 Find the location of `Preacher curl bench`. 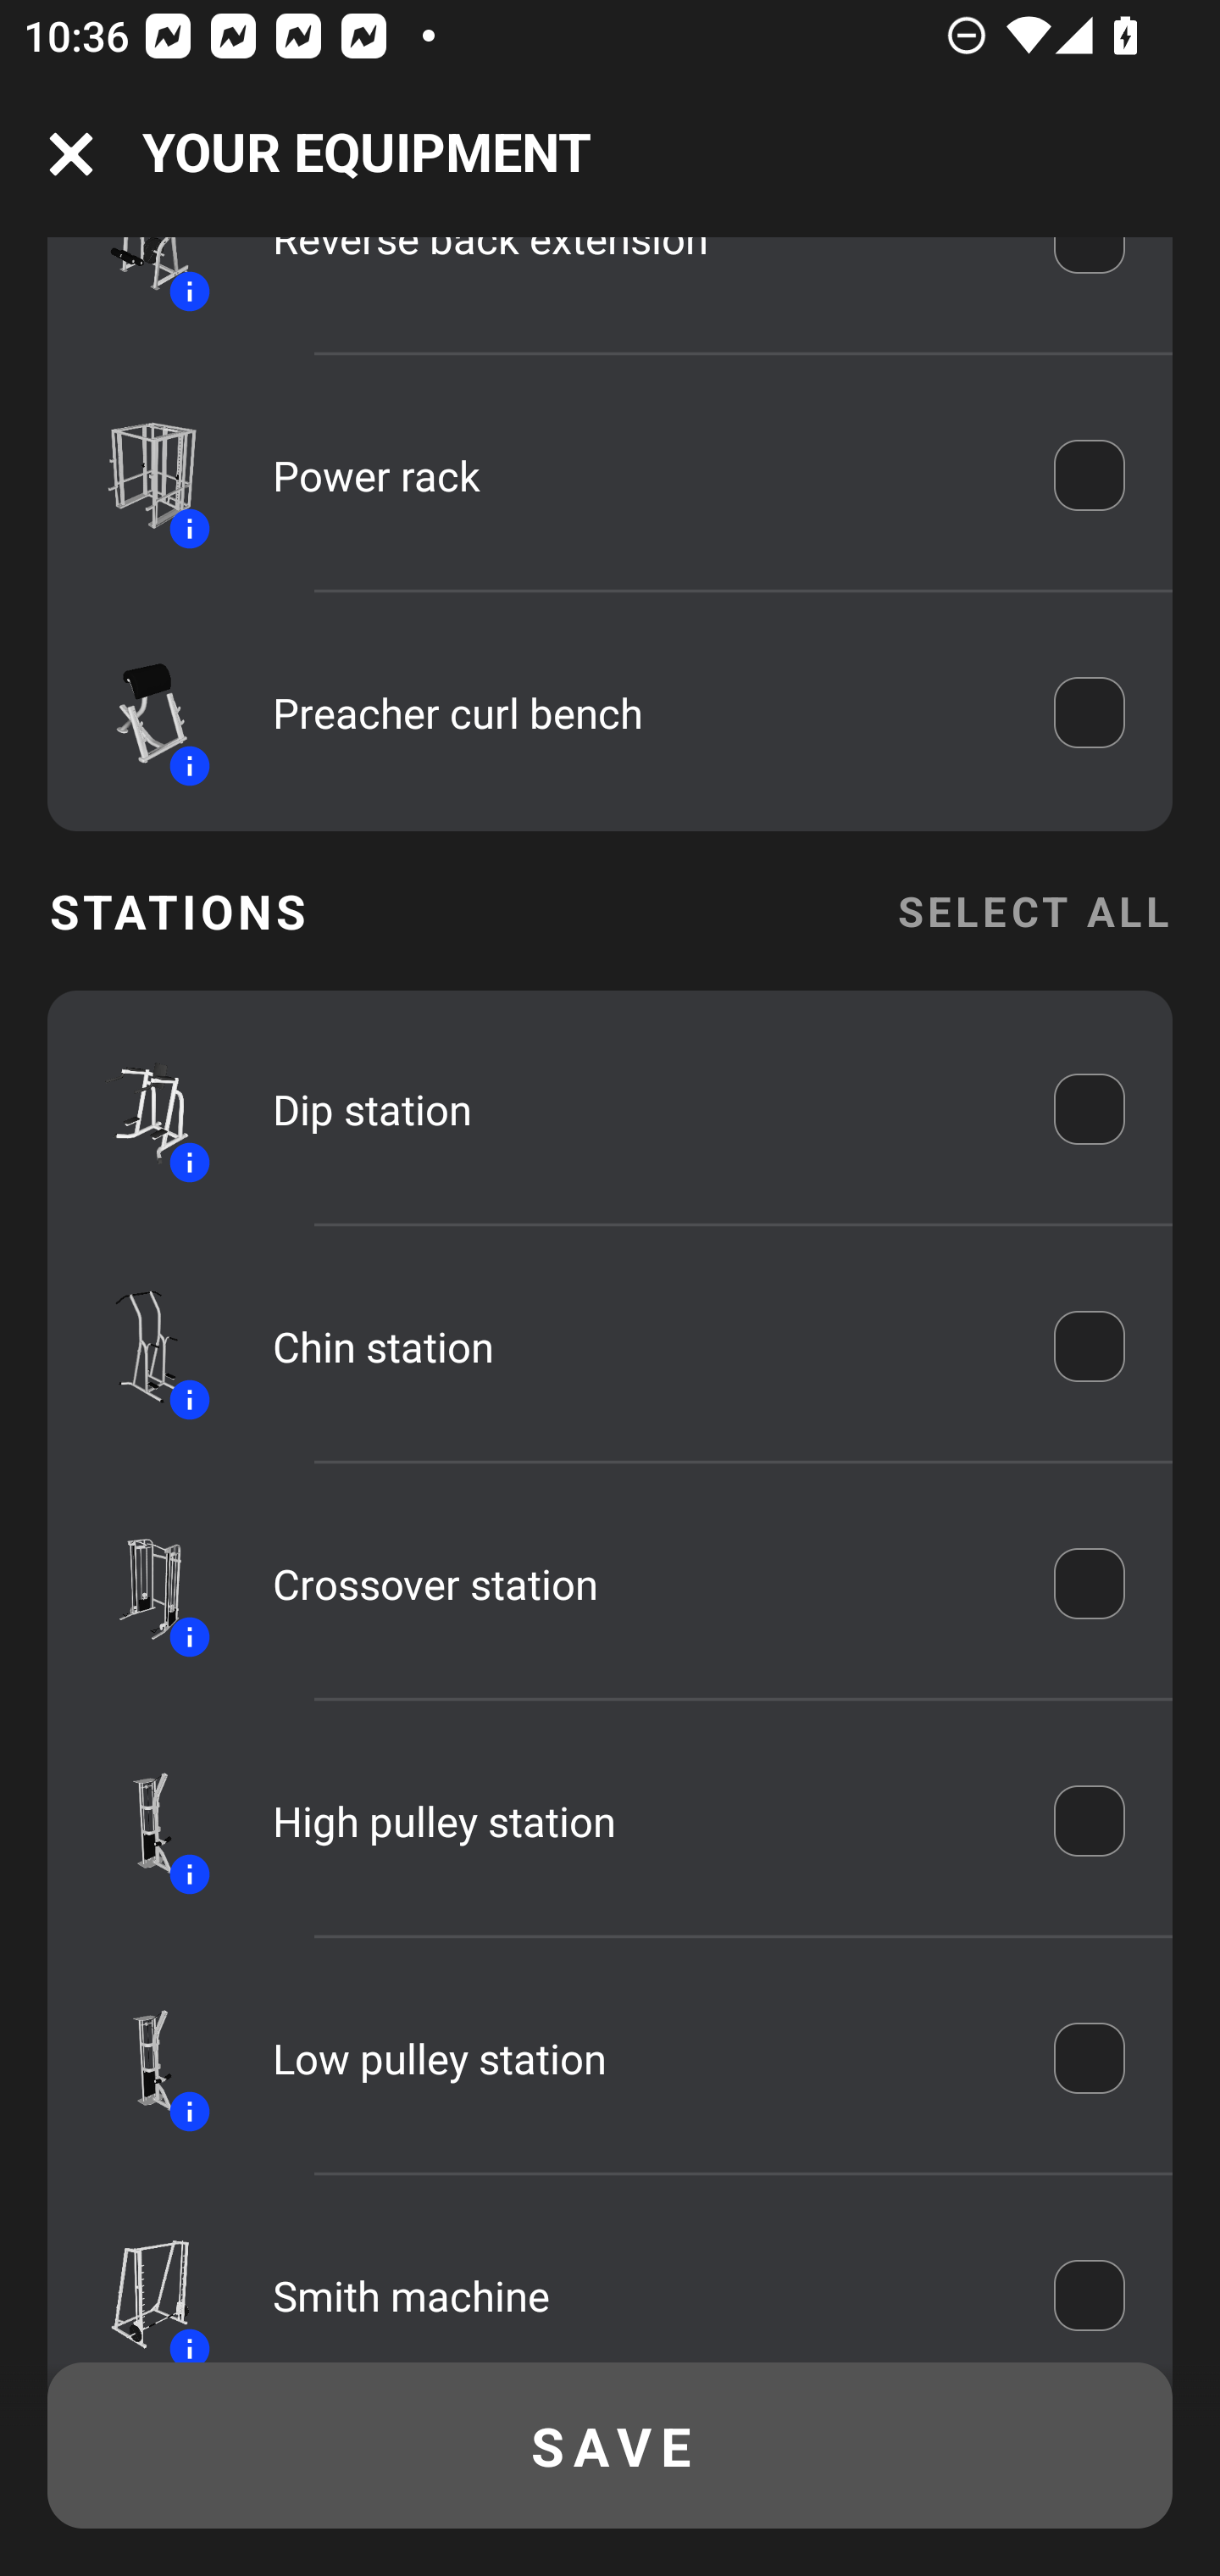

Preacher curl bench is located at coordinates (640, 712).